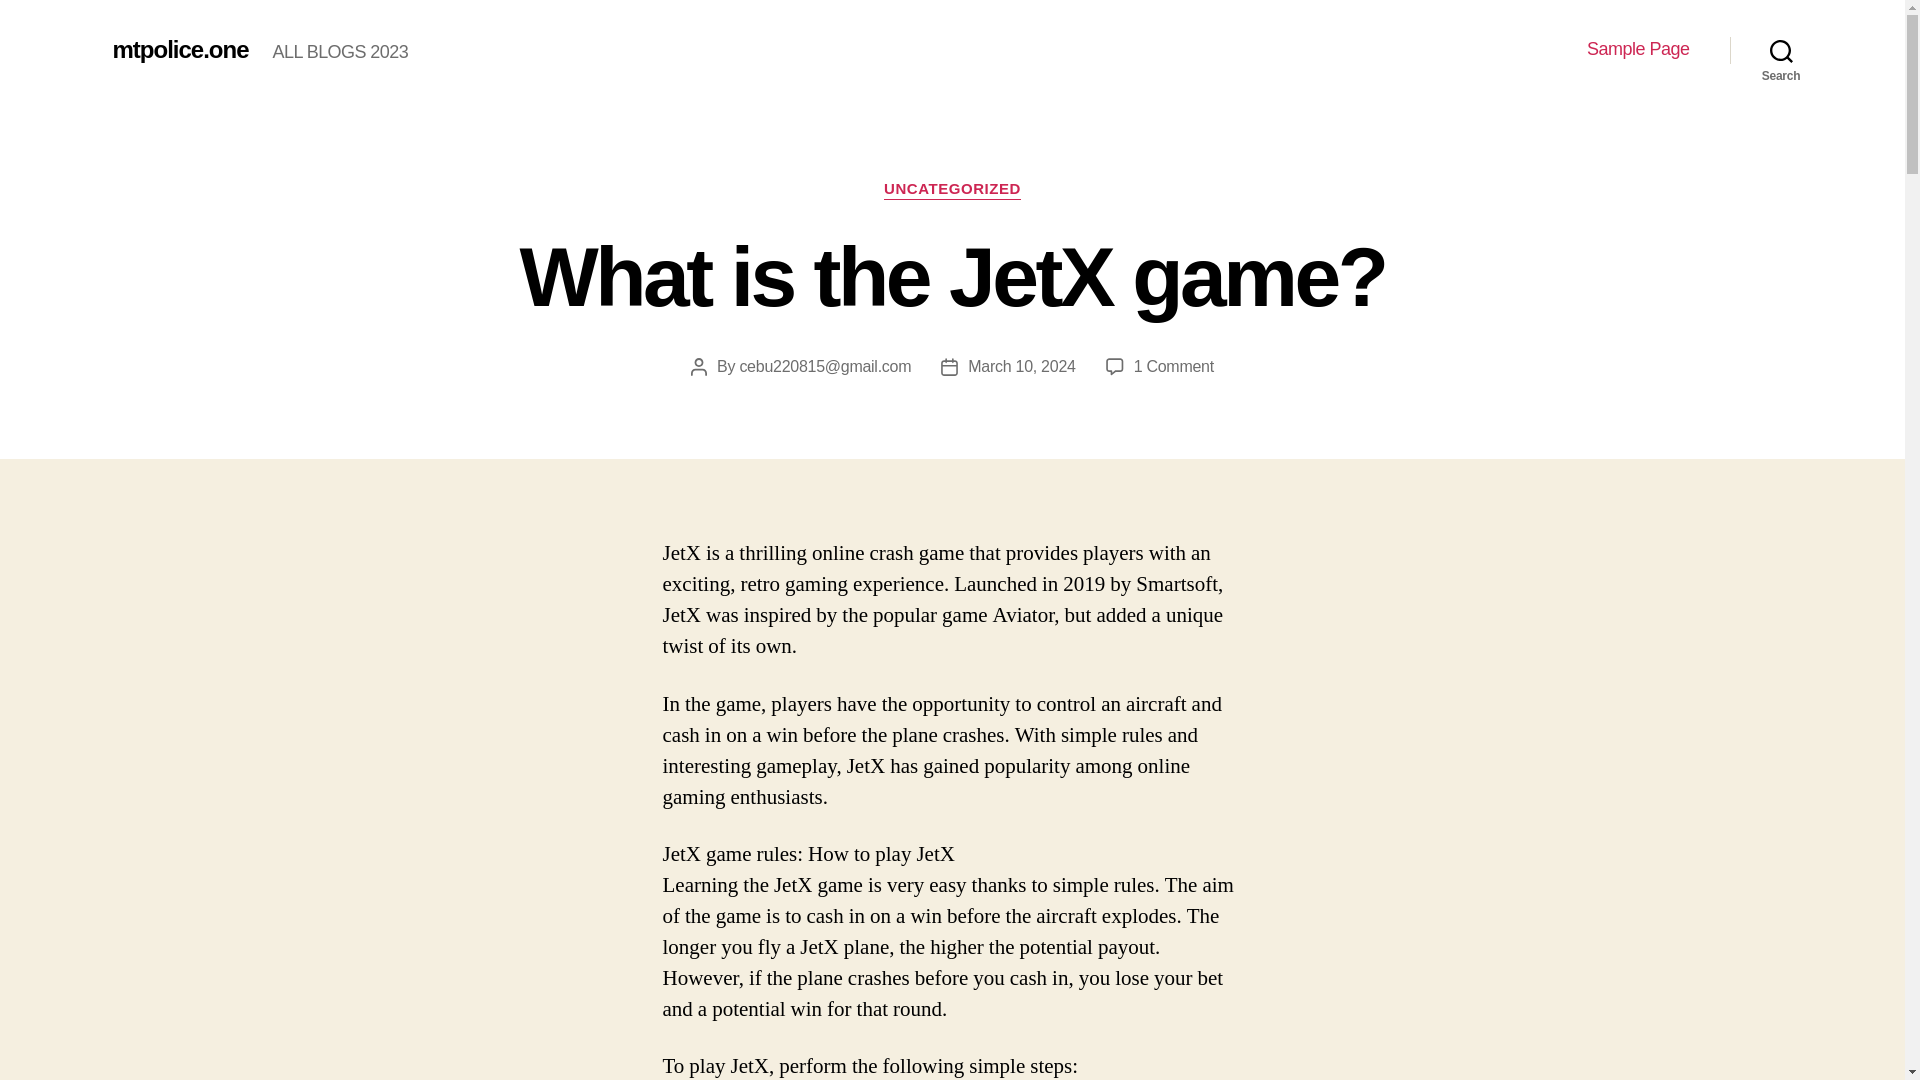 The image size is (1920, 1080). I want to click on UNCATEGORIZED, so click(1021, 366).